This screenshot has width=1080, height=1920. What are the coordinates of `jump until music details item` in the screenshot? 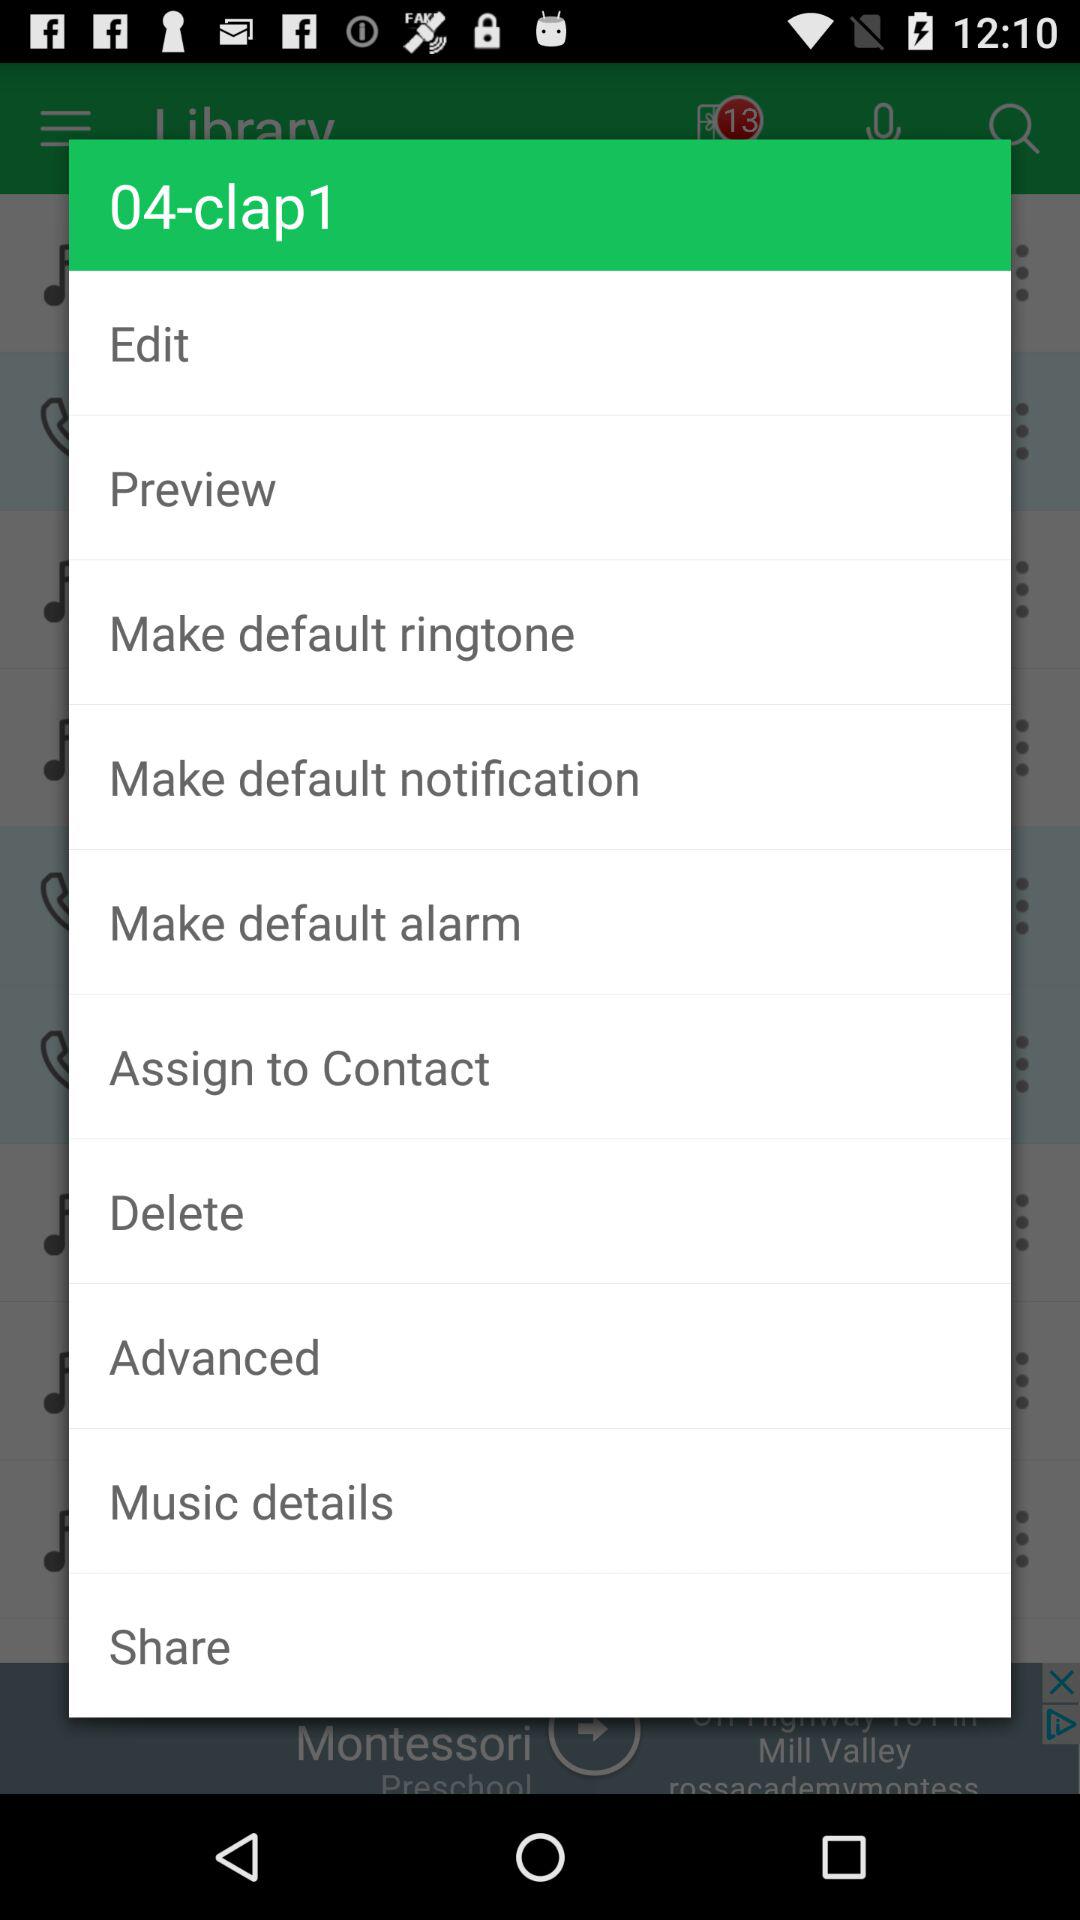 It's located at (540, 1500).